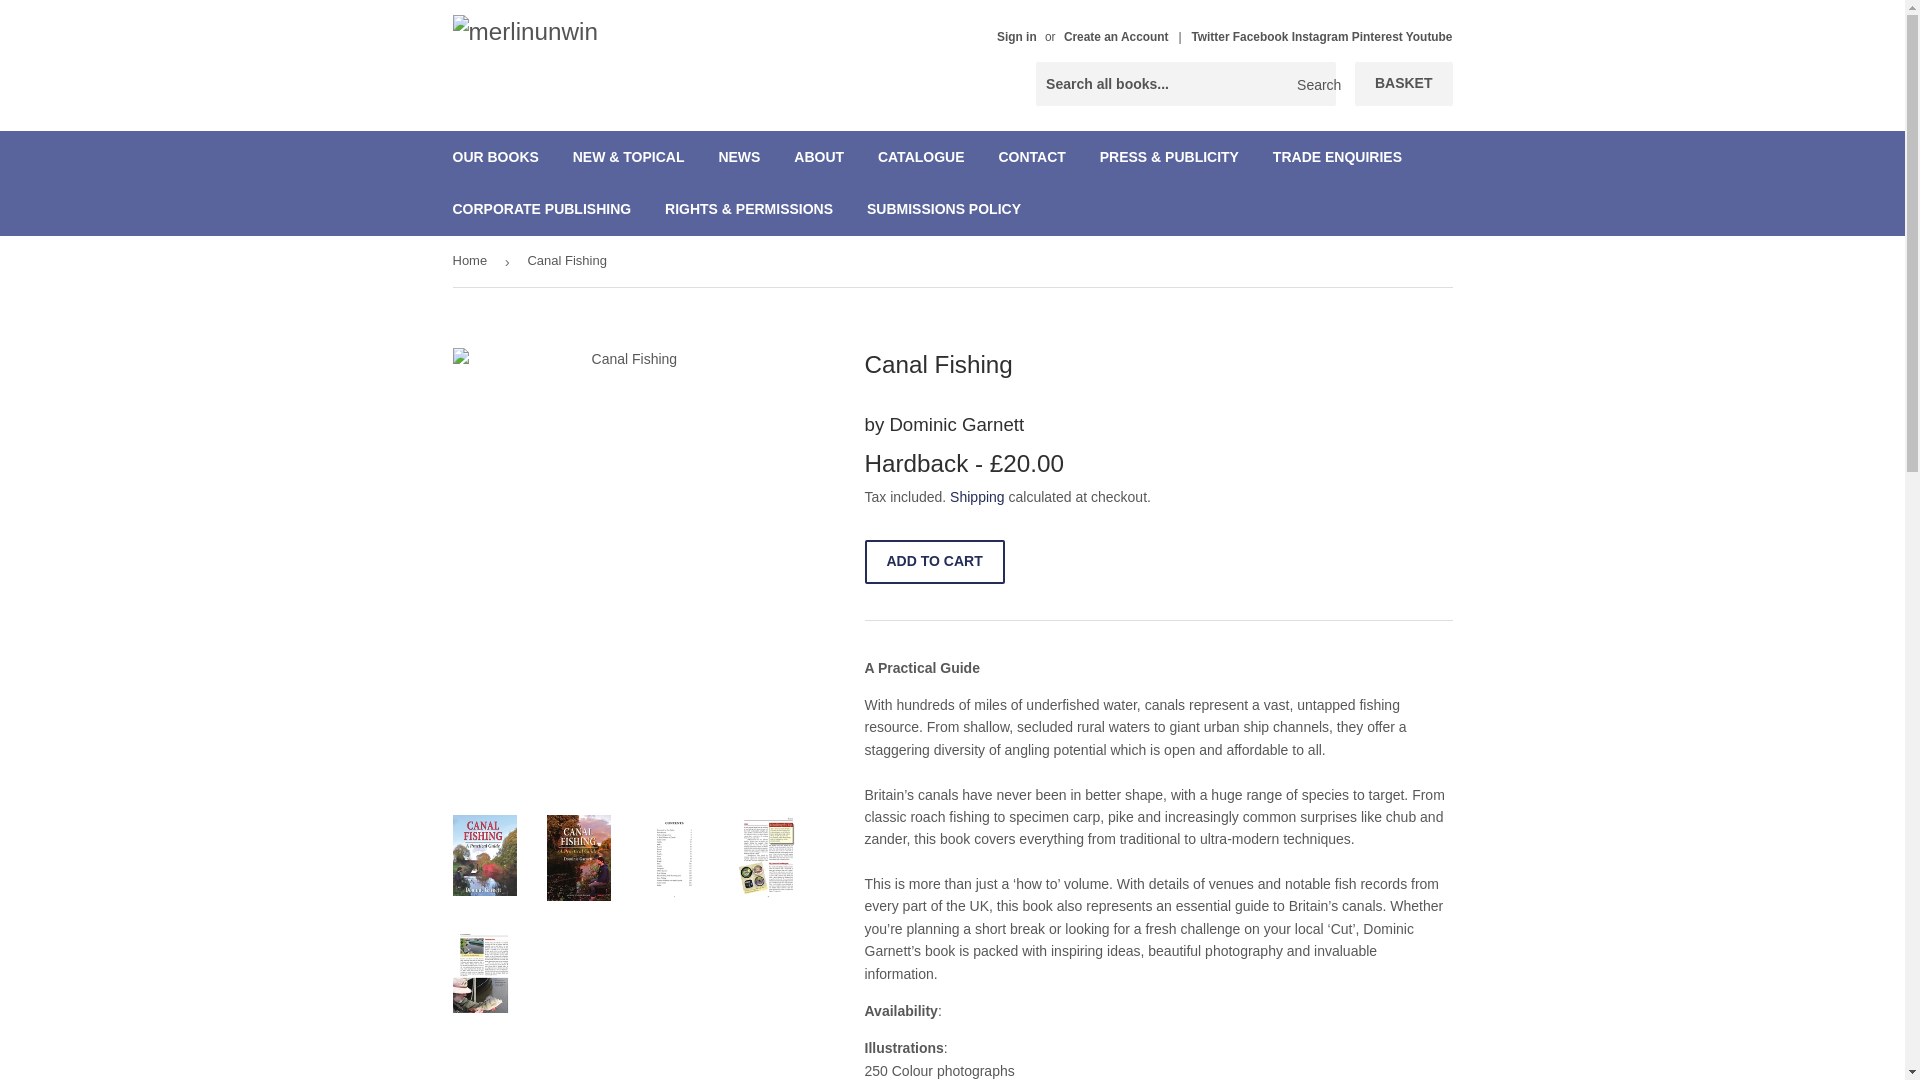 The image size is (1920, 1080). I want to click on Instagram, so click(1322, 37).